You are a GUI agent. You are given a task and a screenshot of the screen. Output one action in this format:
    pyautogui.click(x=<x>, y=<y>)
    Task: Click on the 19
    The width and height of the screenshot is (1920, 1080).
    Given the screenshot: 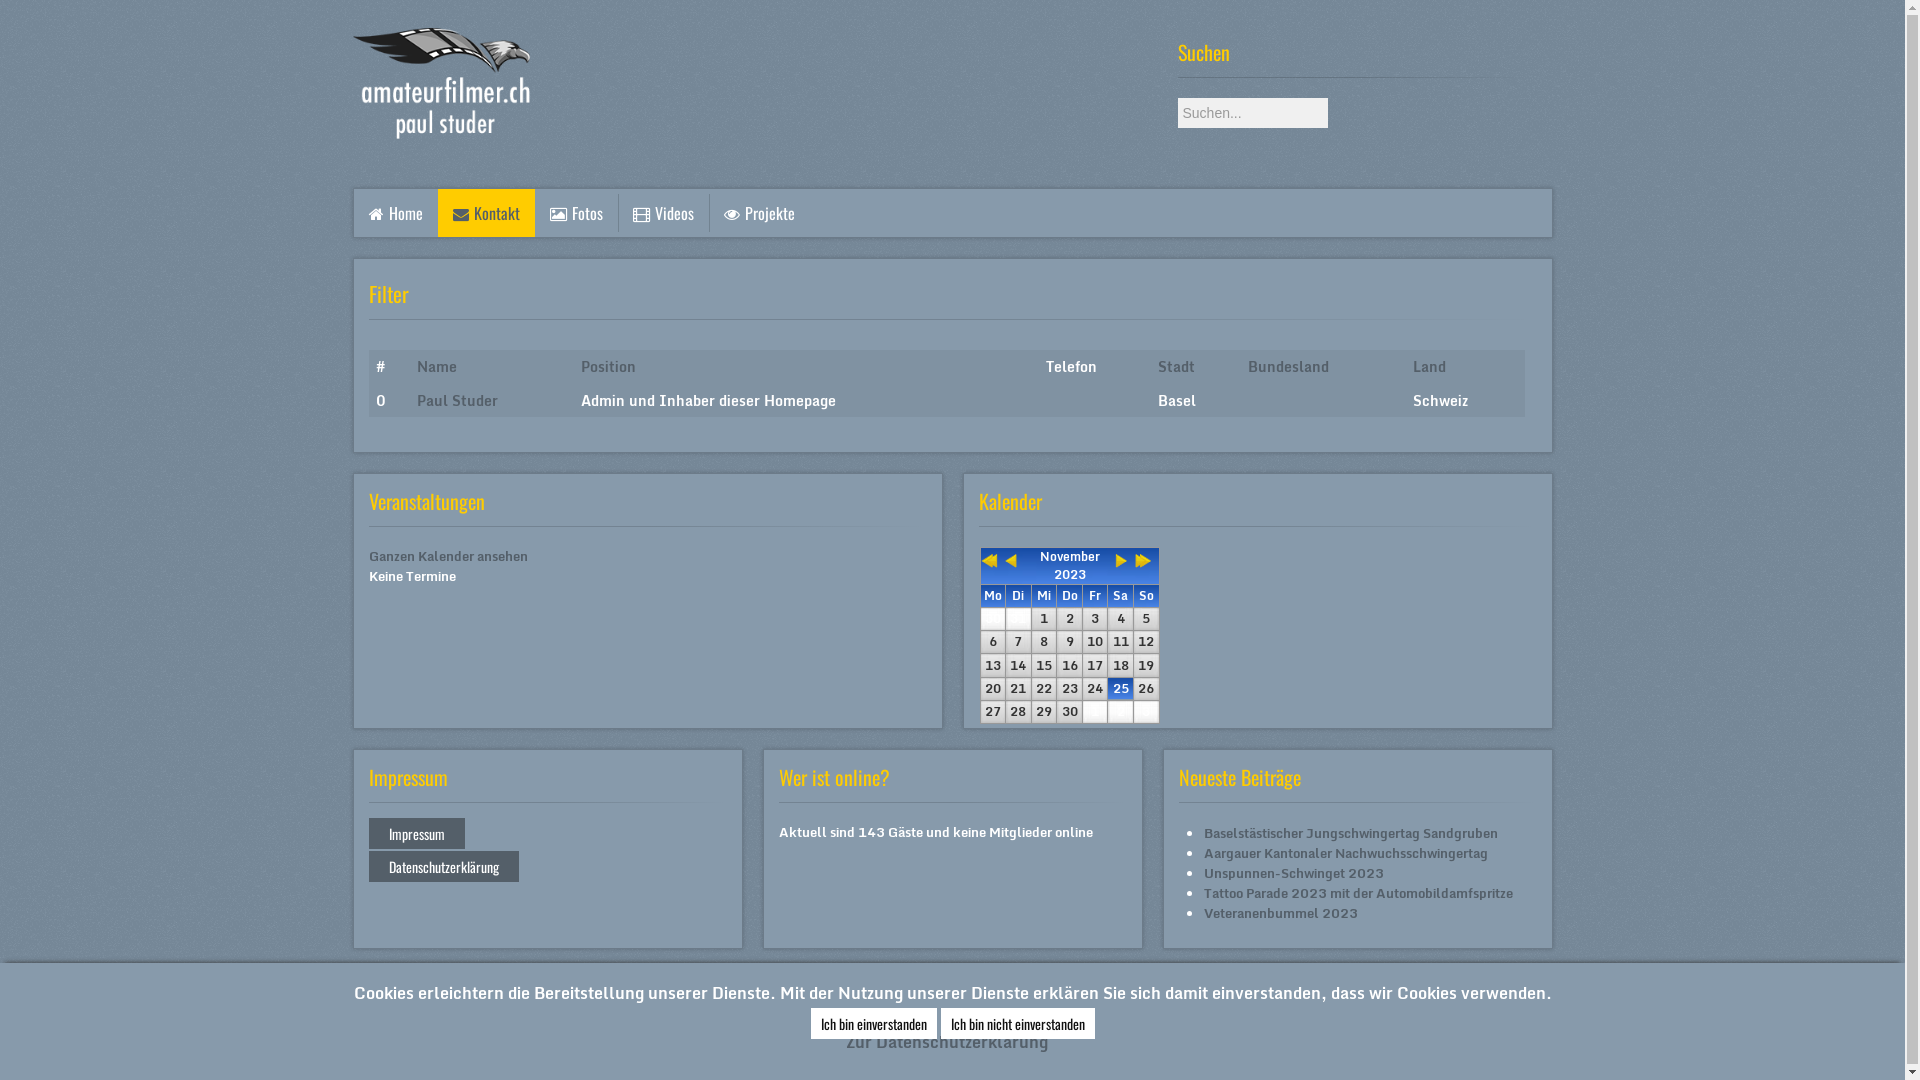 What is the action you would take?
    pyautogui.click(x=1146, y=666)
    